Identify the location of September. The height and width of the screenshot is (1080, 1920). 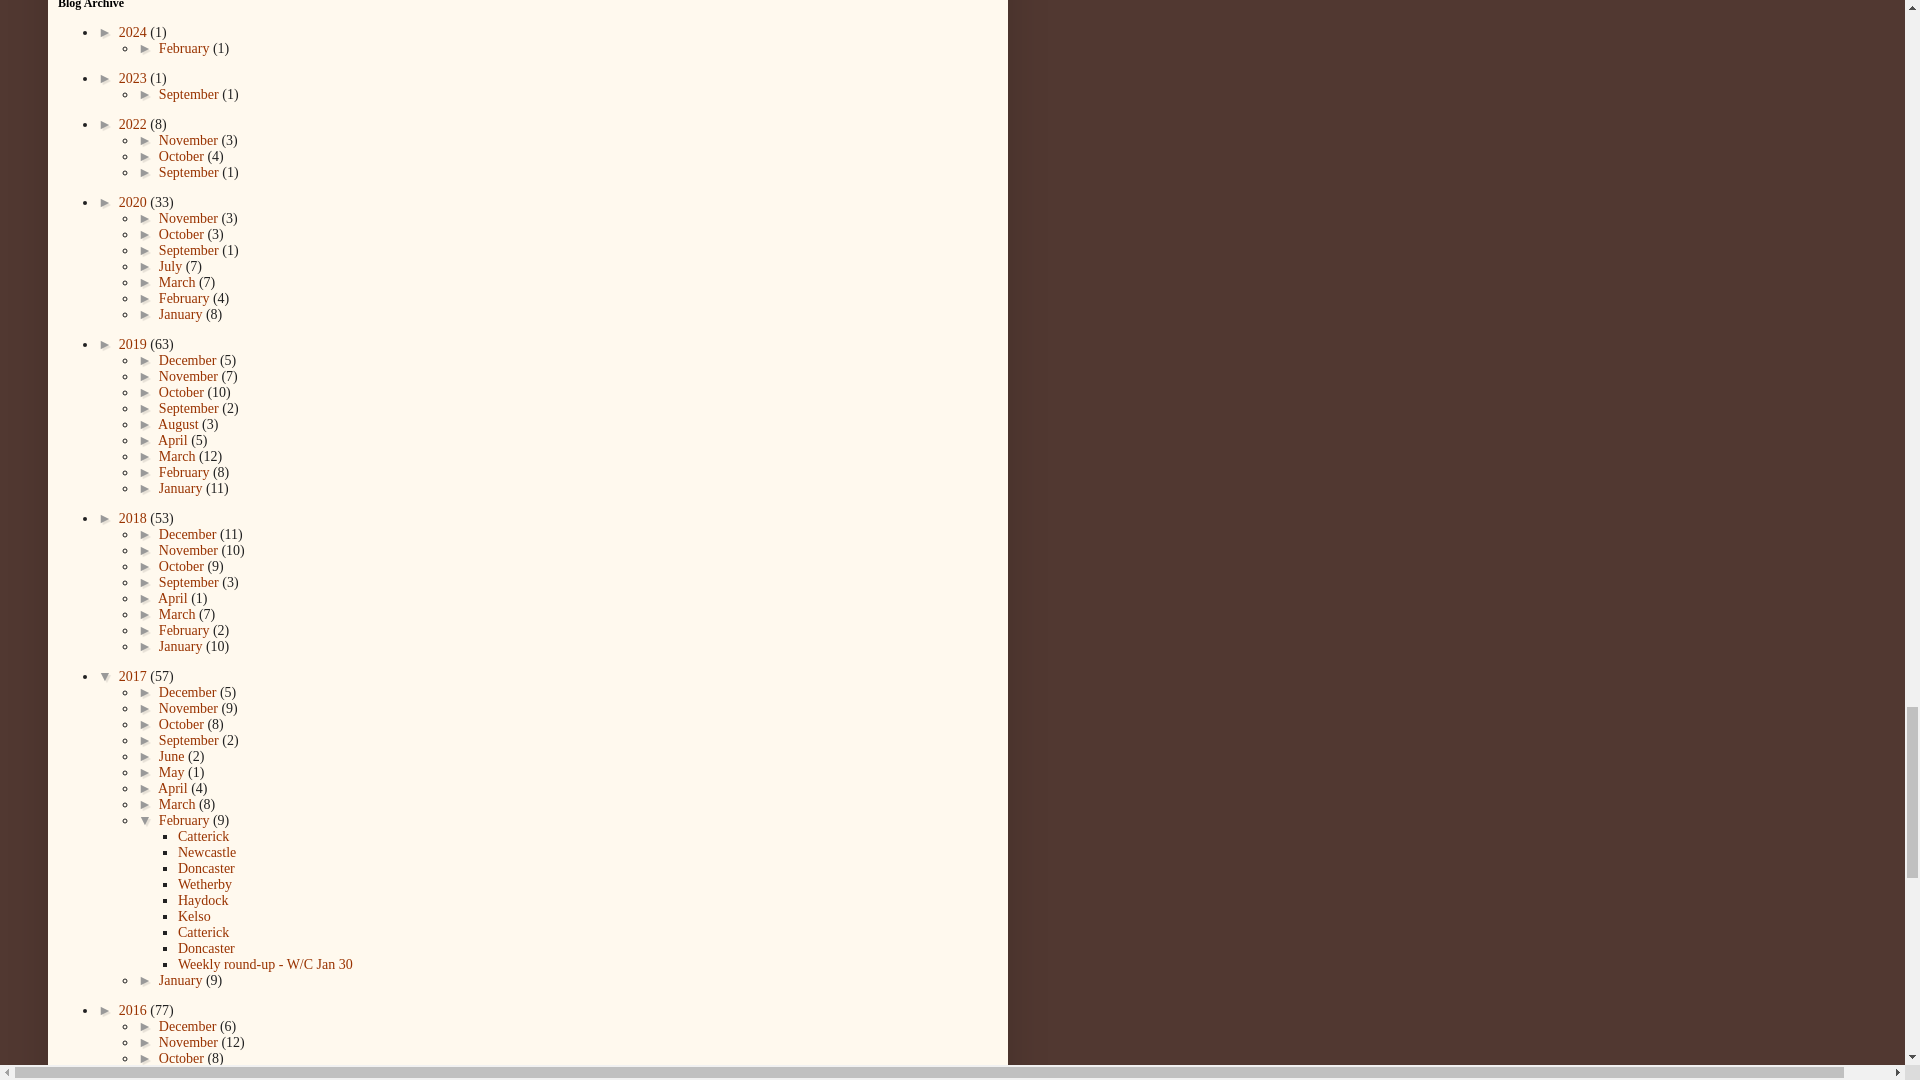
(190, 94).